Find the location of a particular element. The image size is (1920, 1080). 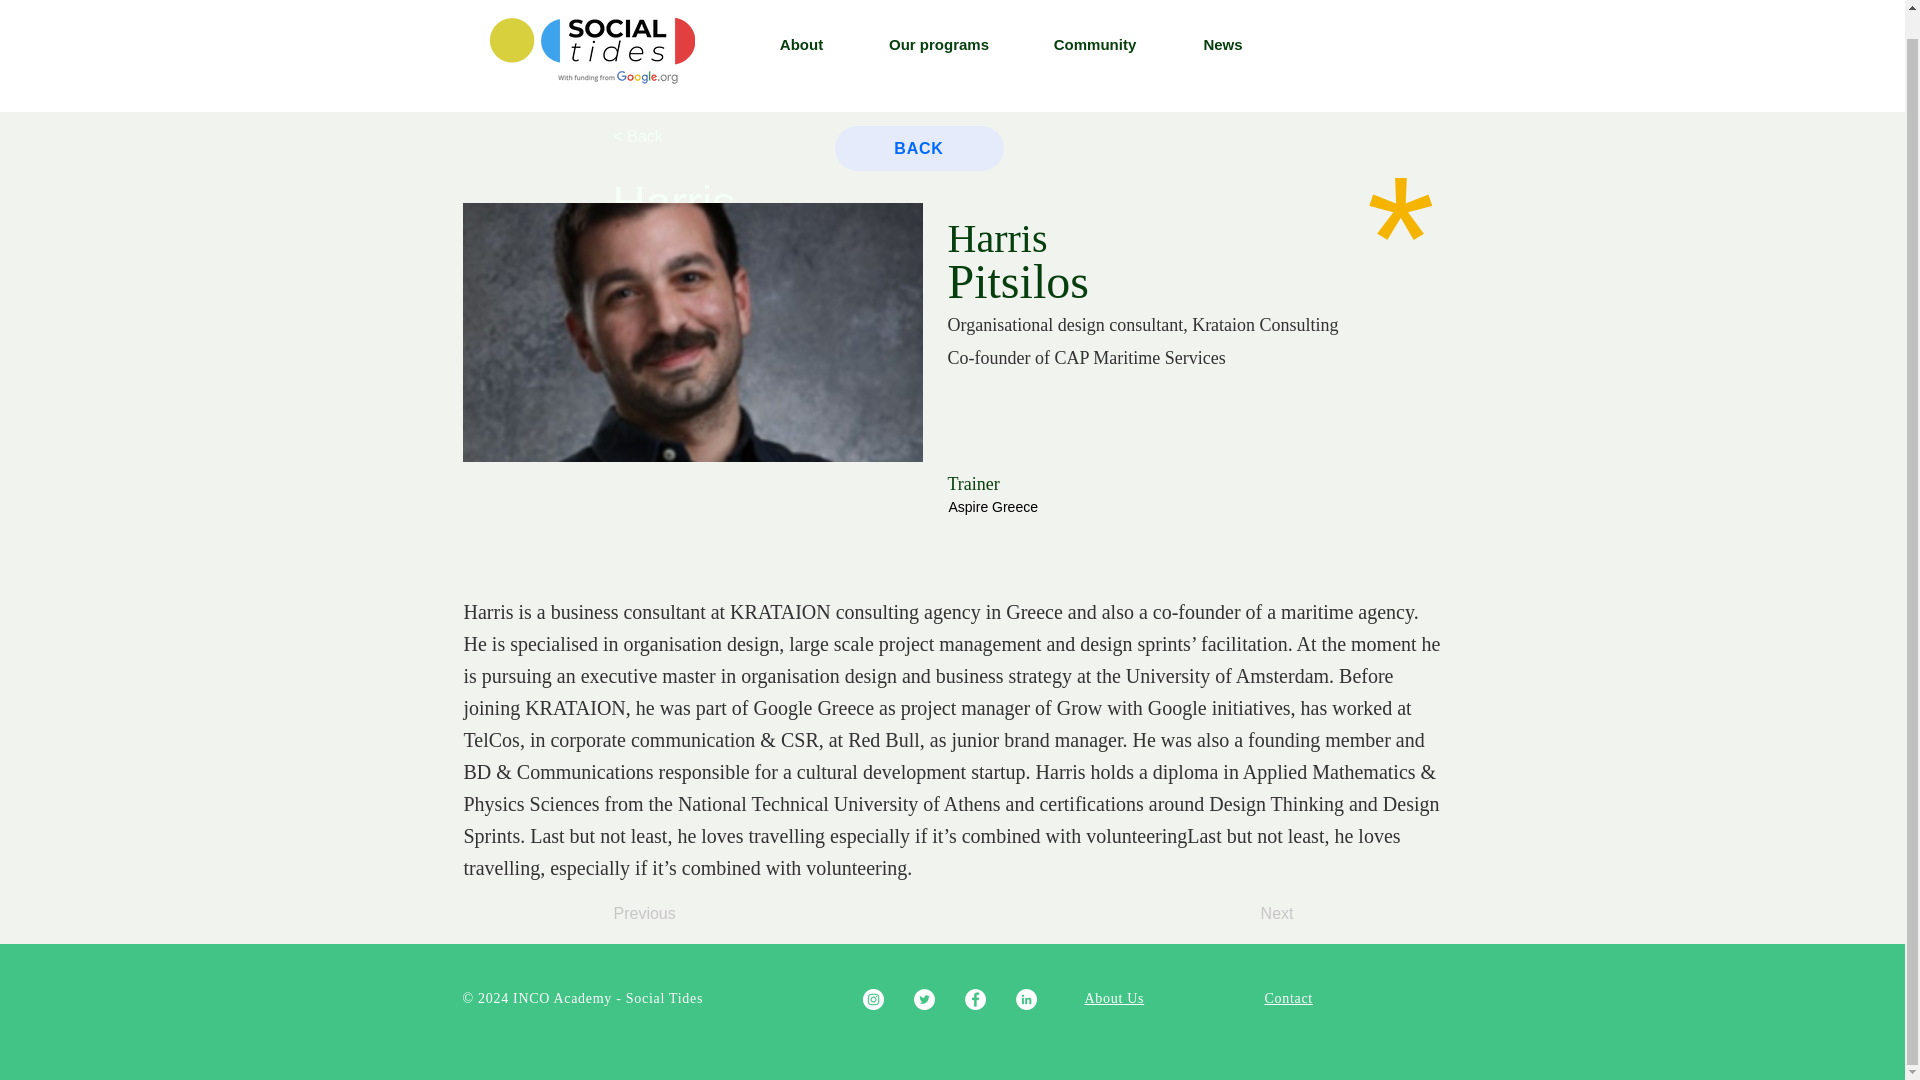

Next is located at coordinates (1244, 914).